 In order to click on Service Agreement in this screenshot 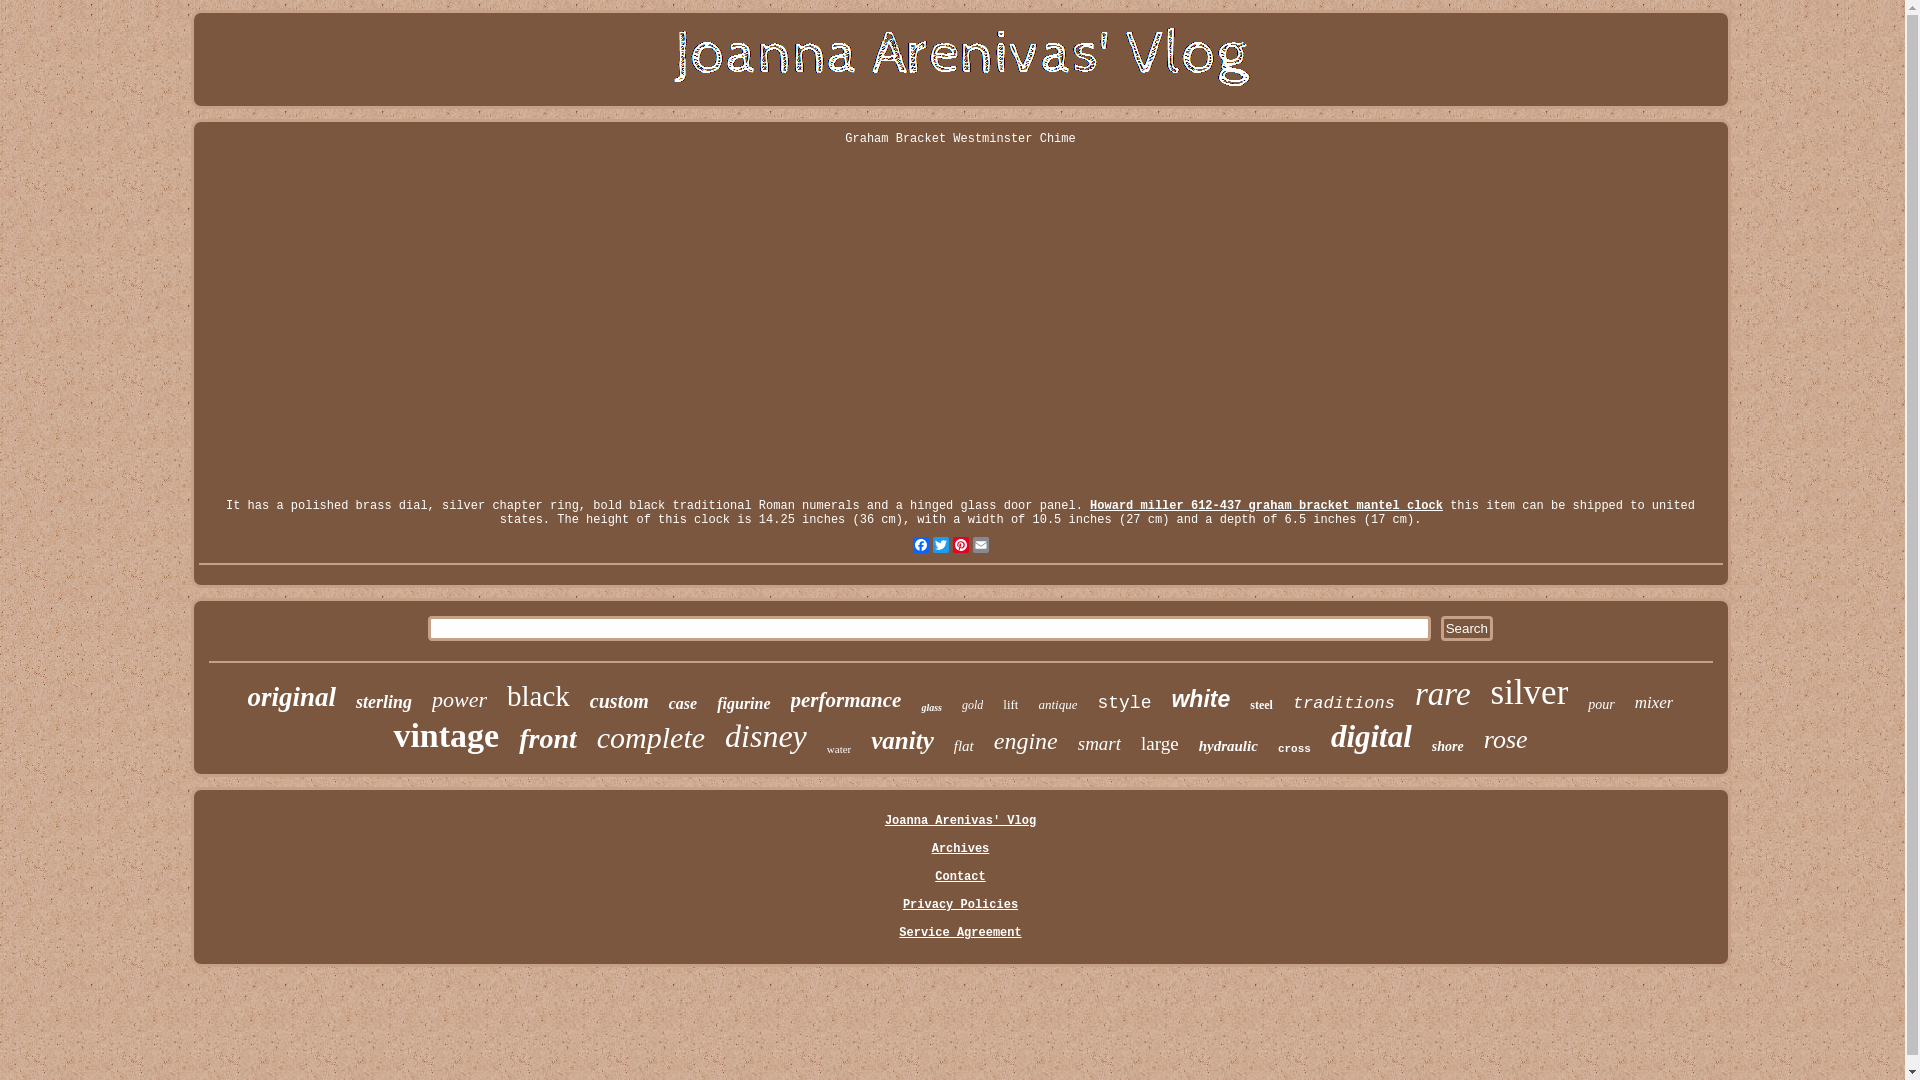, I will do `click(960, 933)`.